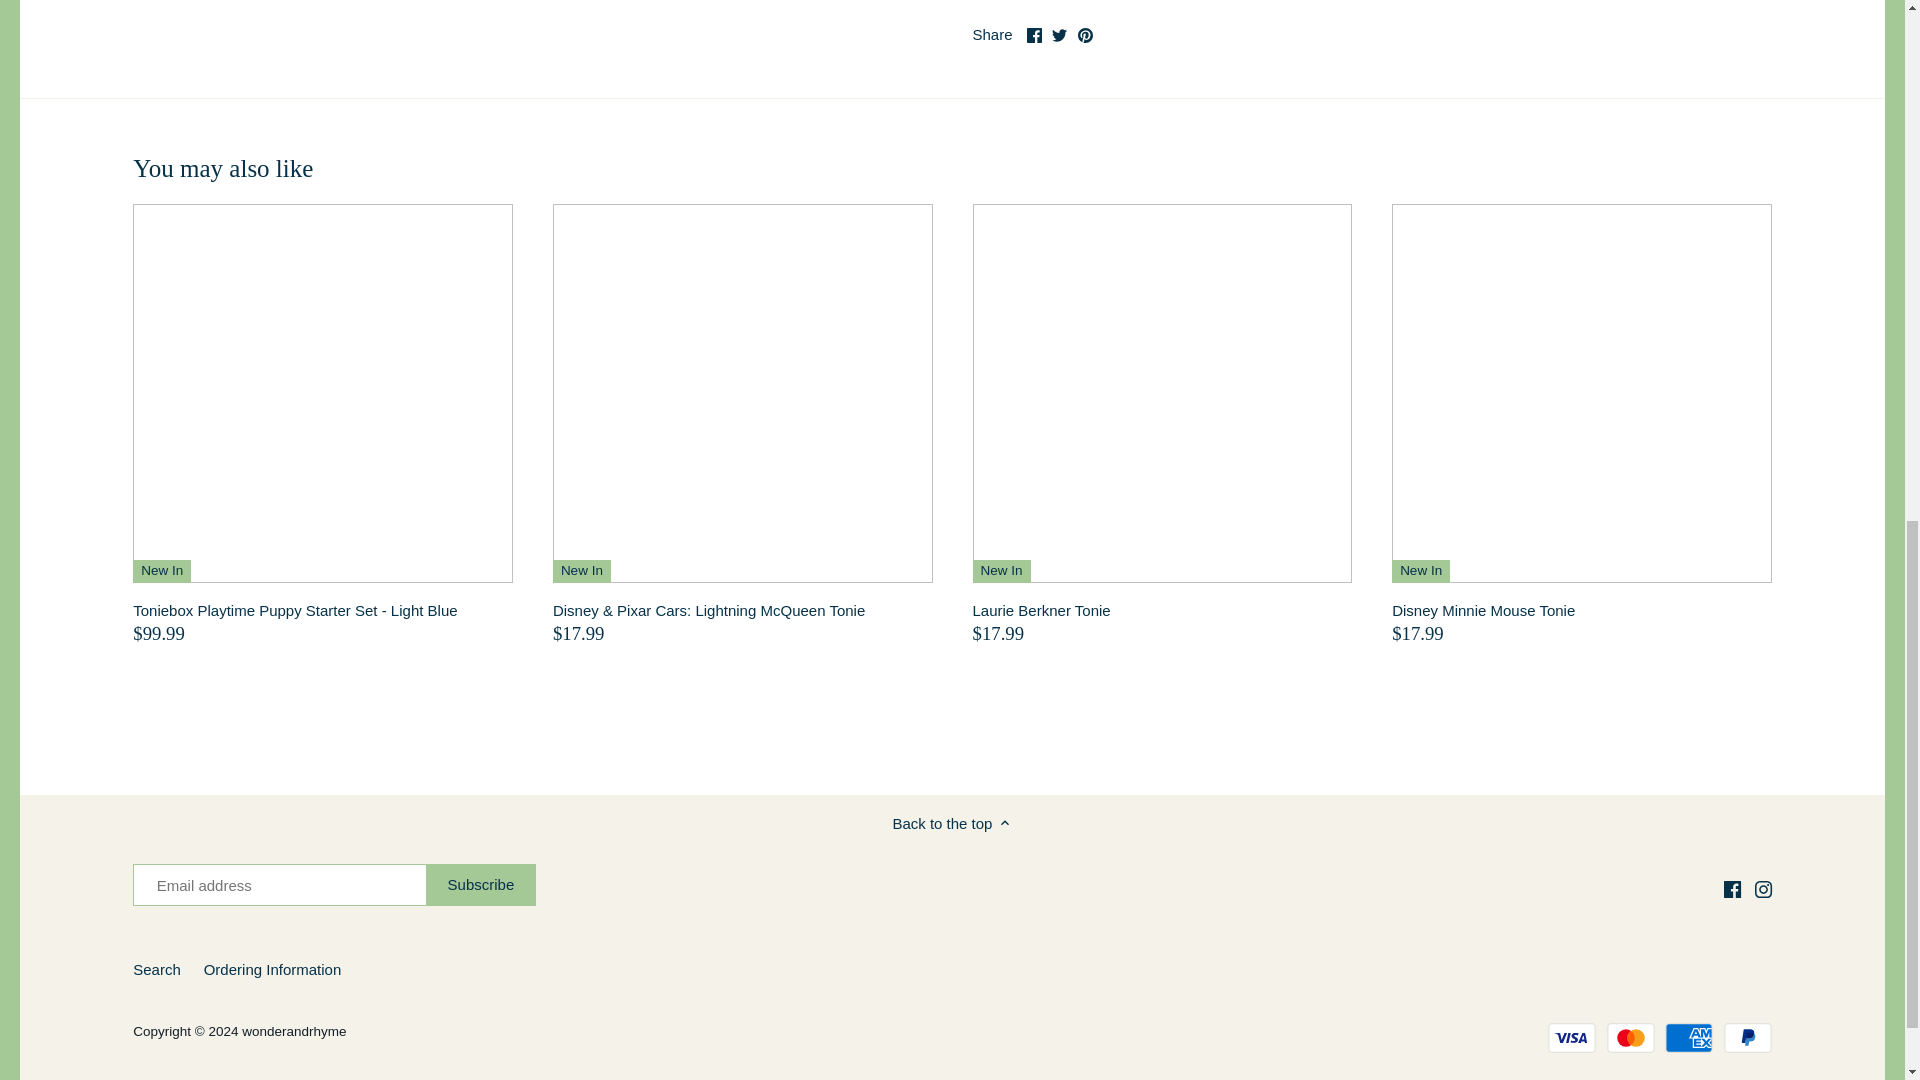  I want to click on Twitter, so click(1060, 36).